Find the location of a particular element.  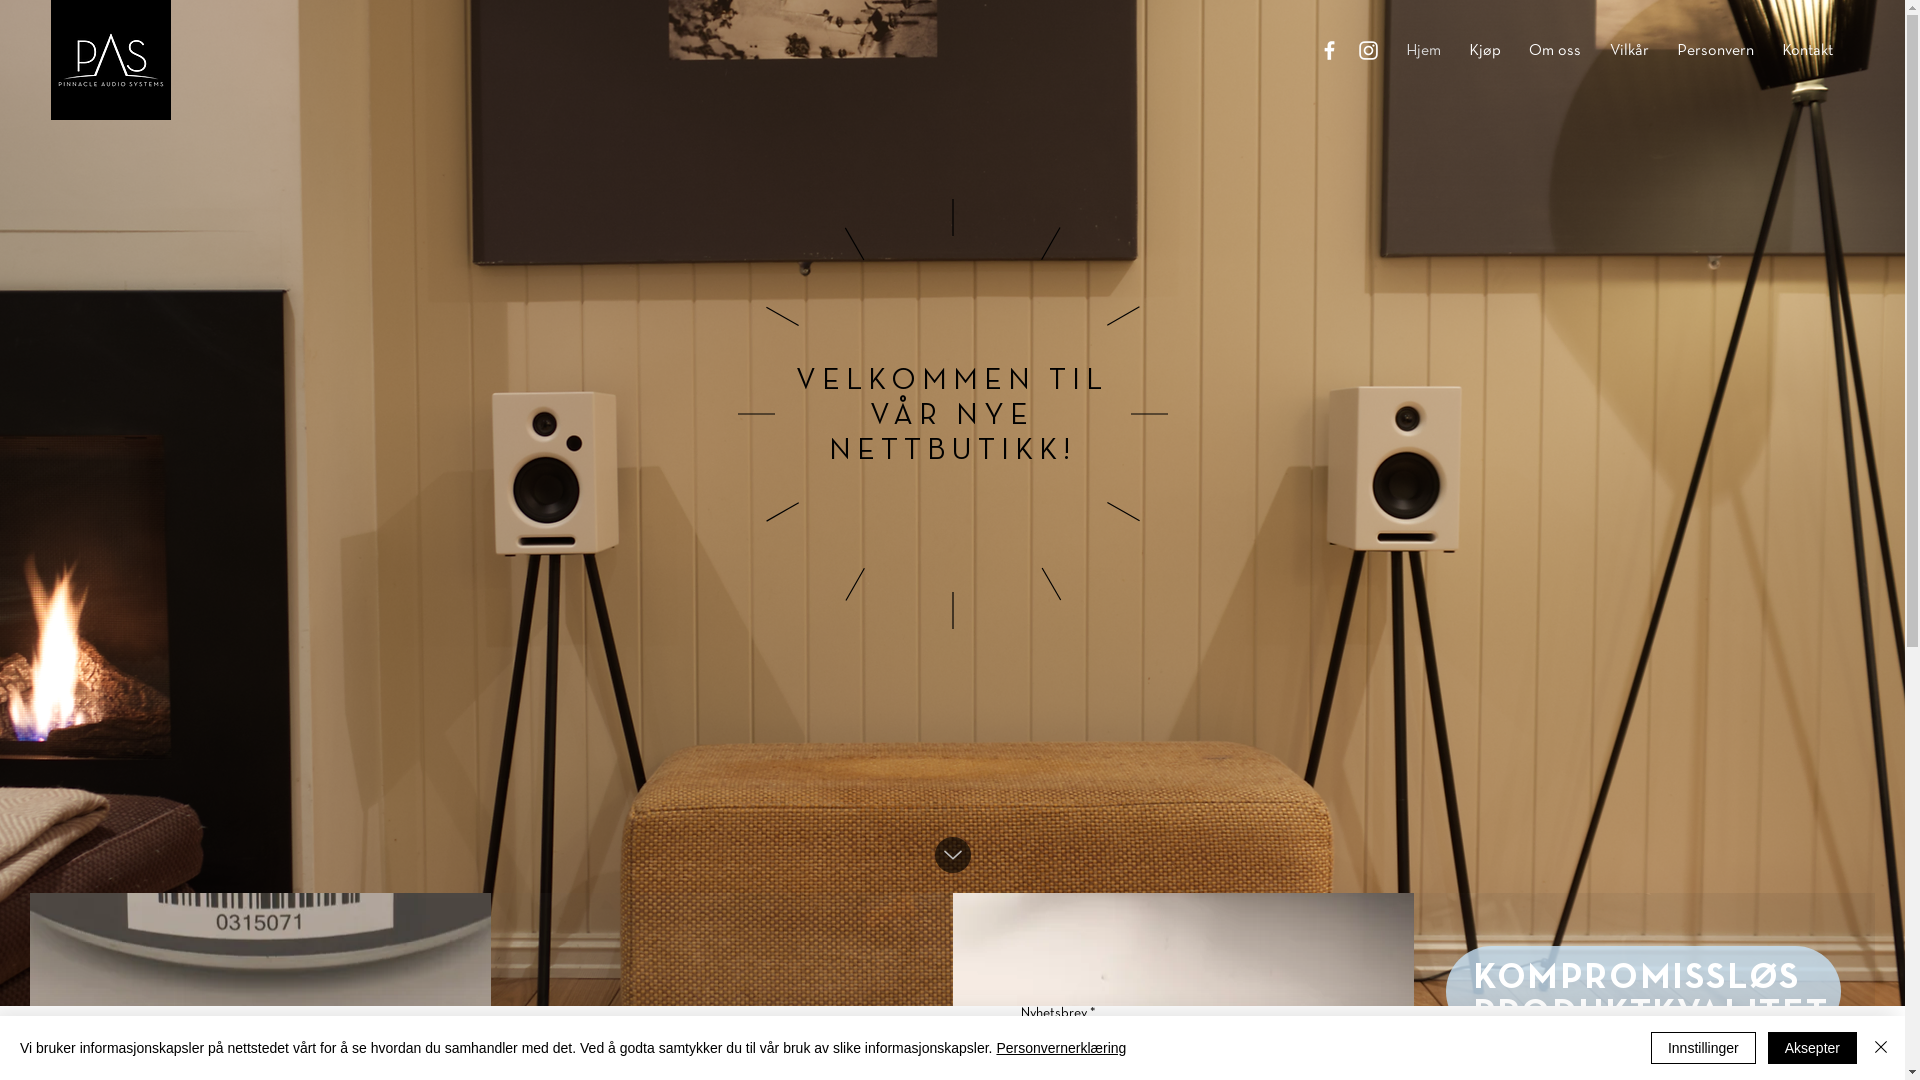

Innstillinger is located at coordinates (1704, 1048).